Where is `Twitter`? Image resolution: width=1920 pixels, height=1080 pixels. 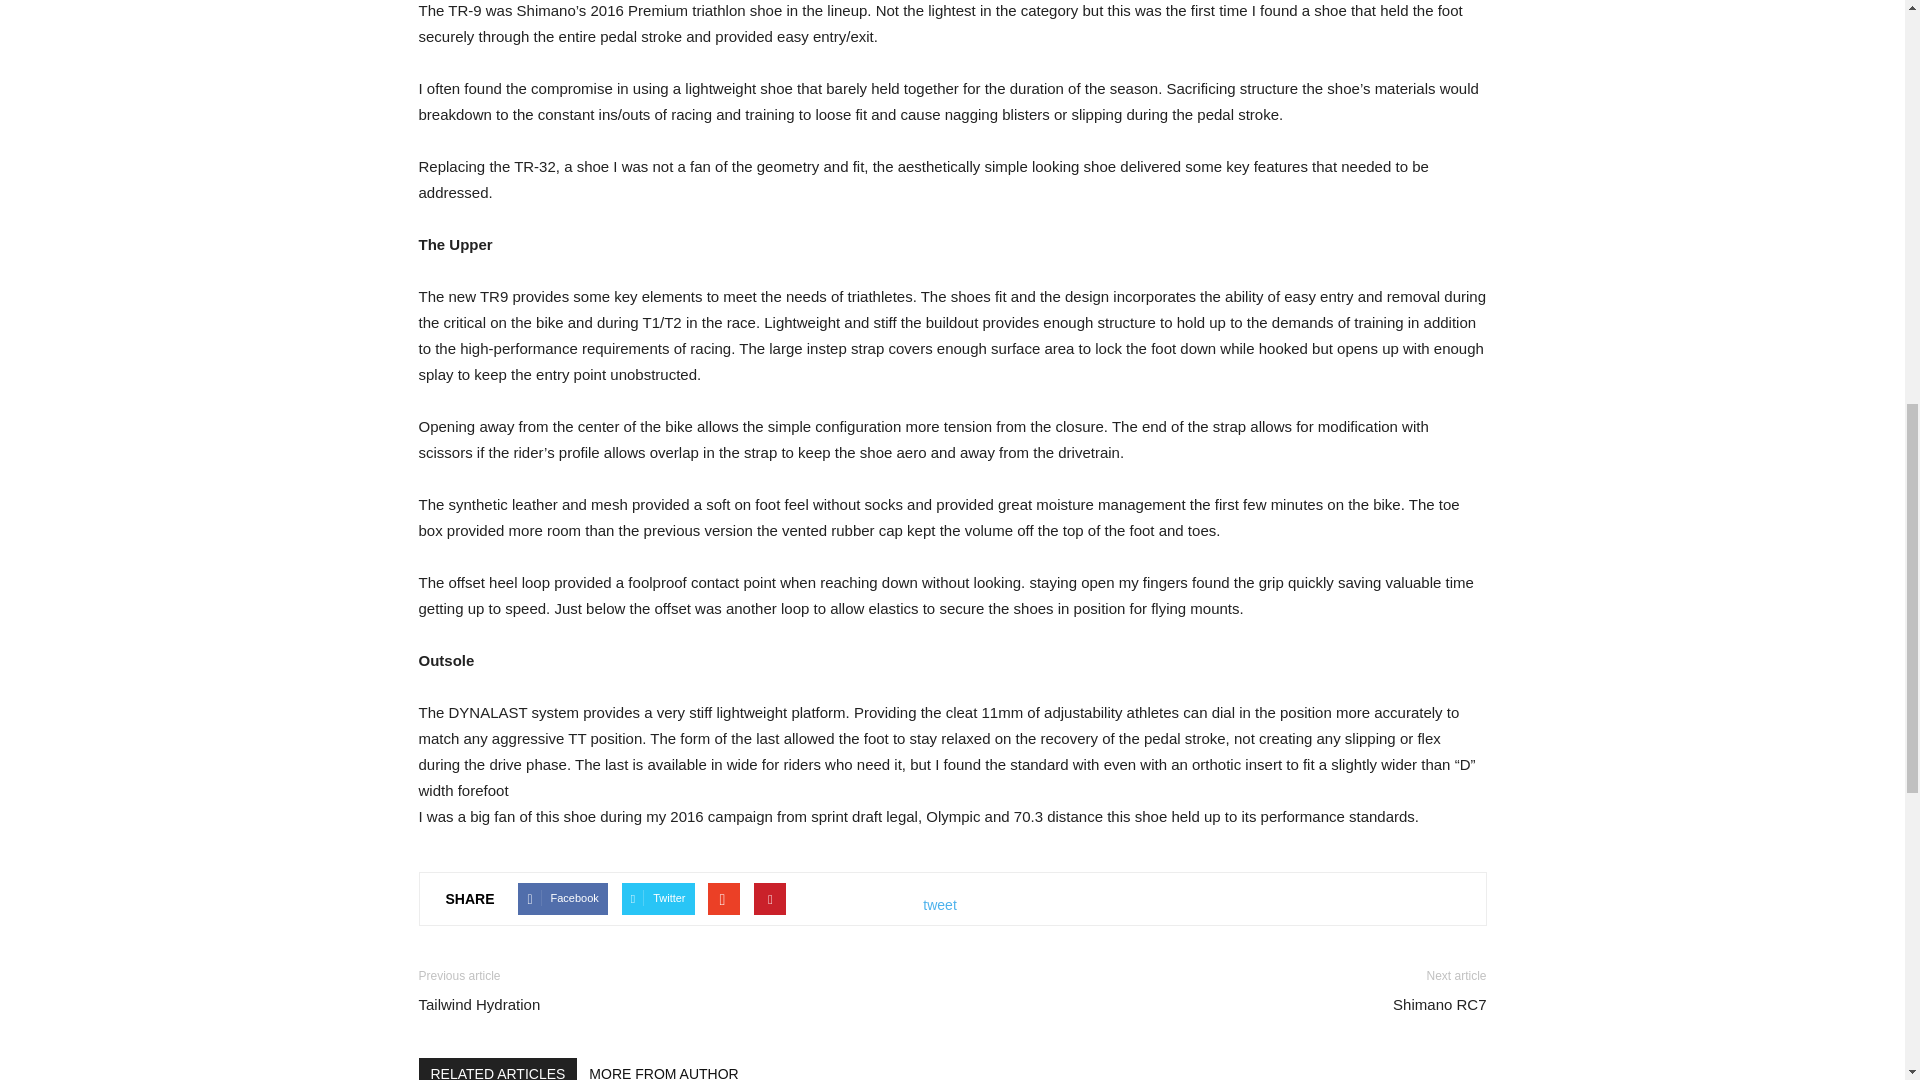 Twitter is located at coordinates (658, 898).